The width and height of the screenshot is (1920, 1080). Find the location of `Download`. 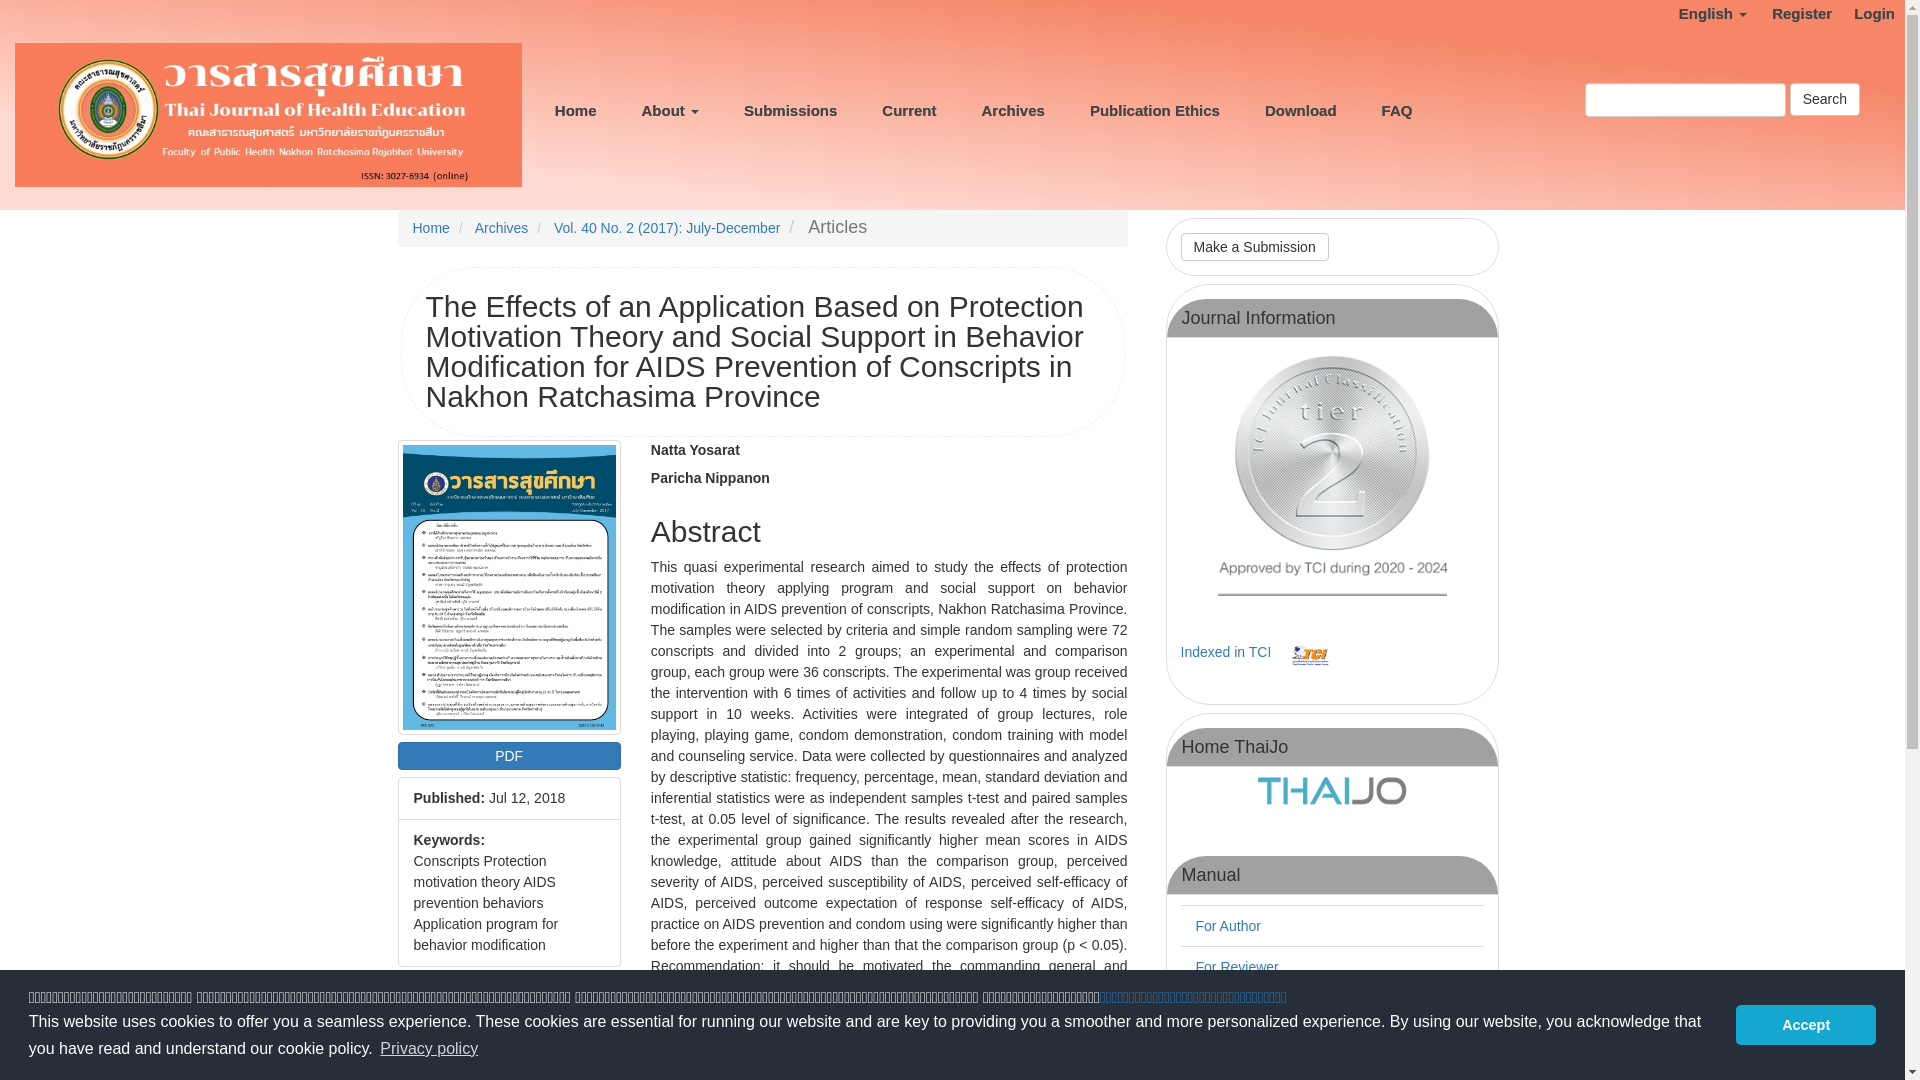

Download is located at coordinates (1304, 82).